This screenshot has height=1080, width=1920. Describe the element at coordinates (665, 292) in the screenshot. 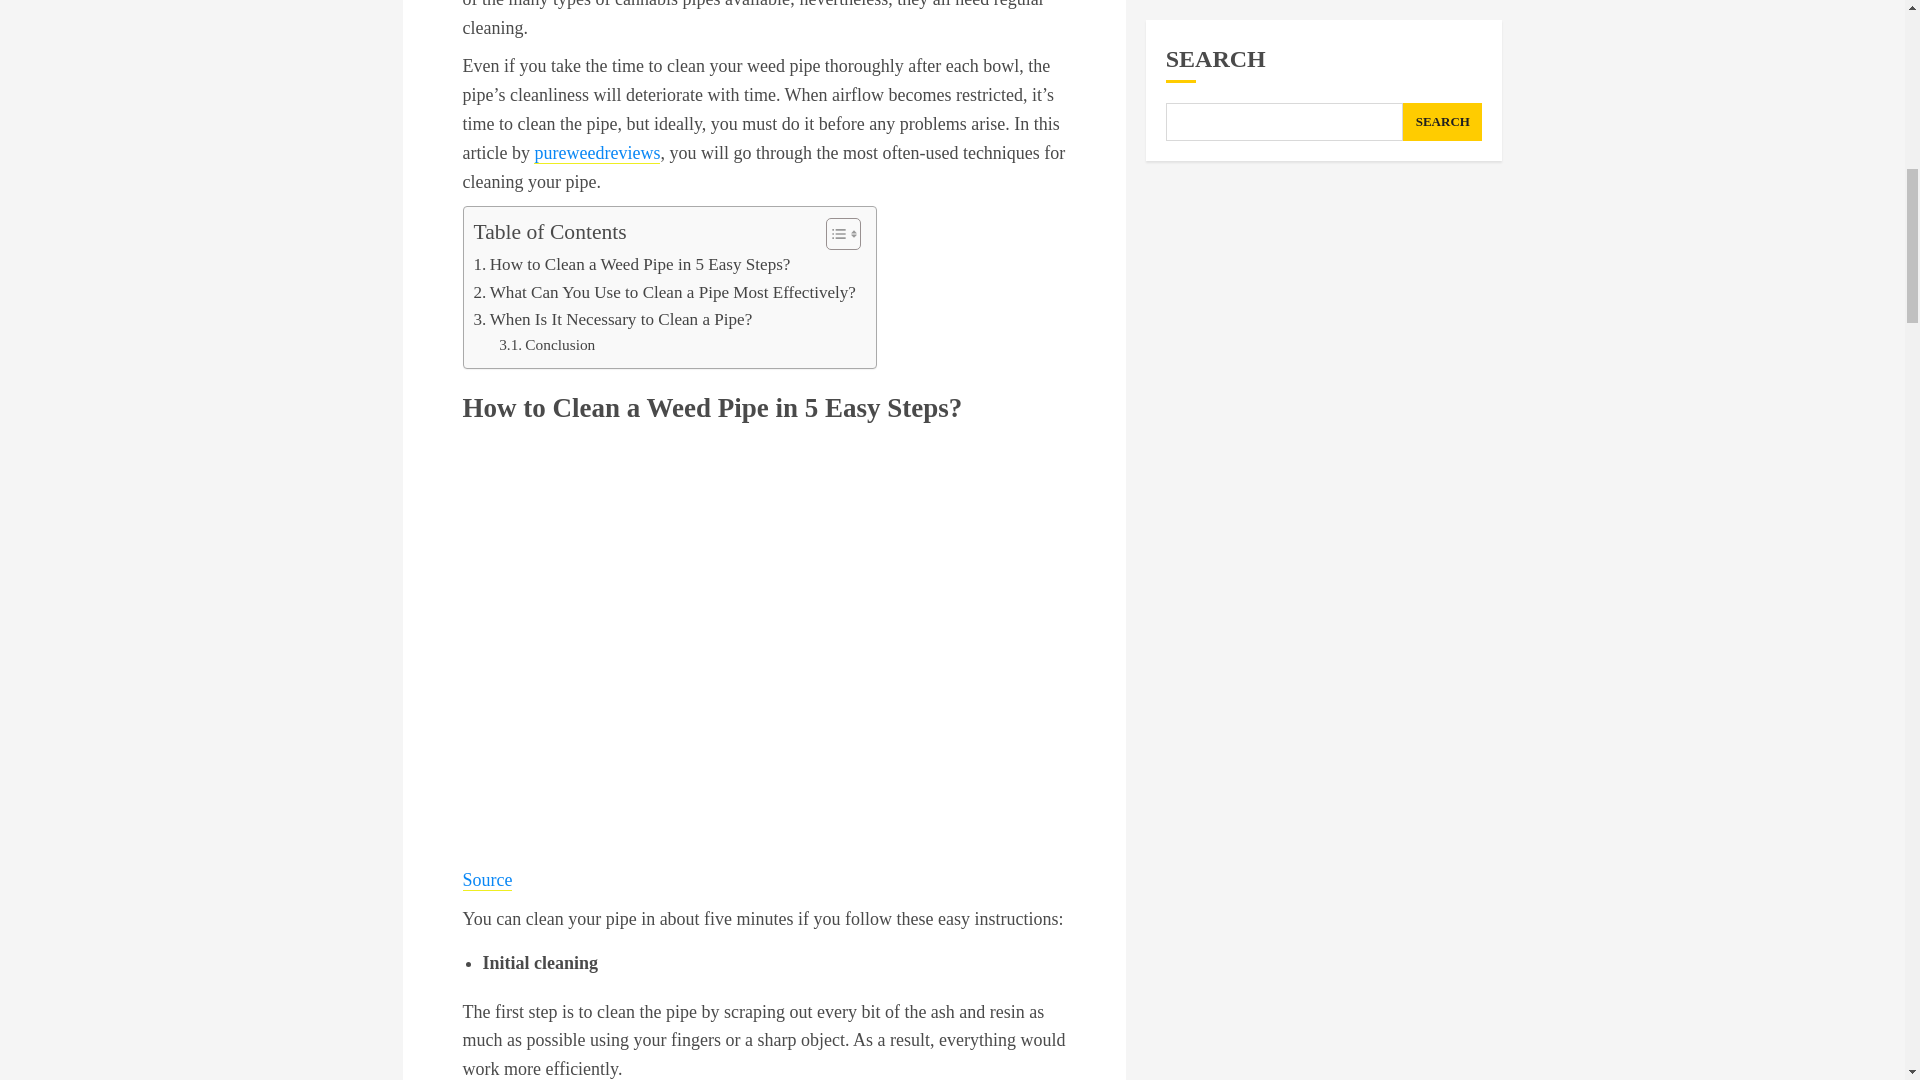

I see `What Can You Use to Clean a Pipe Most Effectively?` at that location.